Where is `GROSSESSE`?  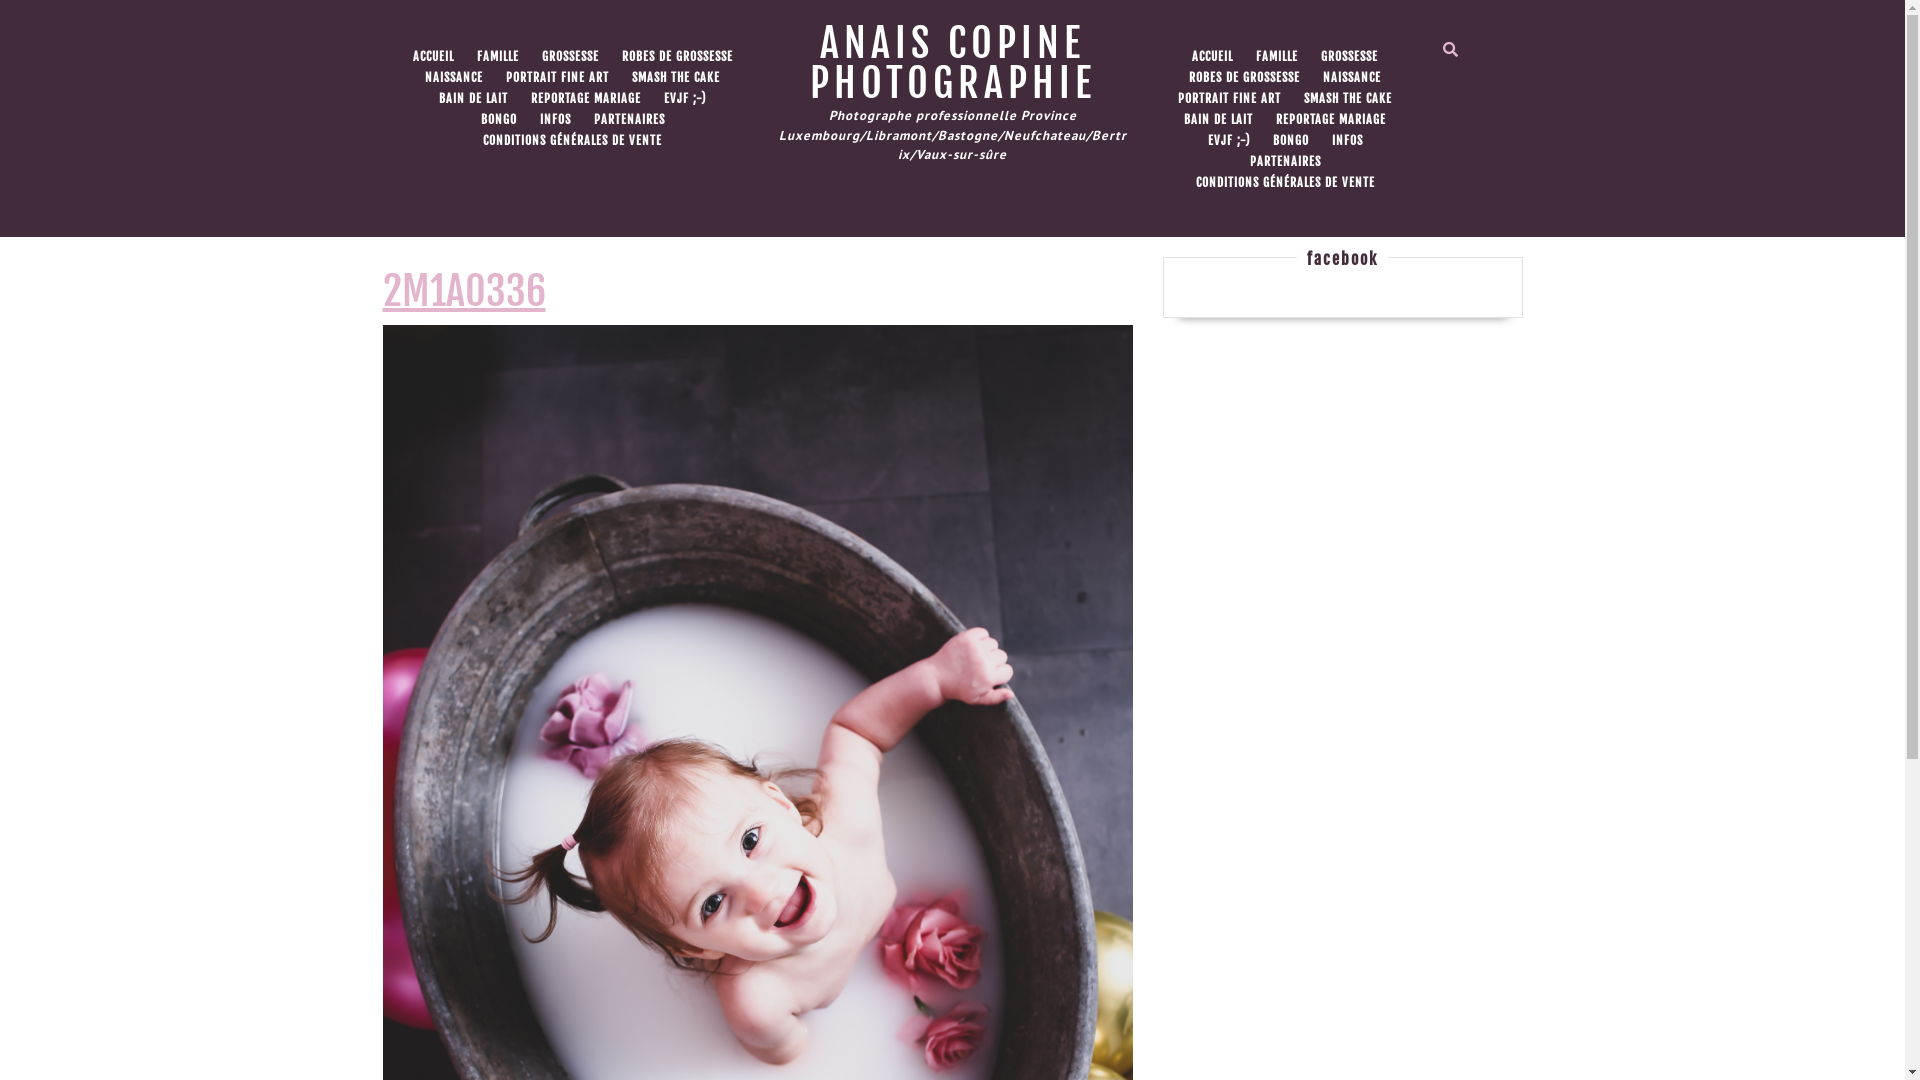 GROSSESSE is located at coordinates (570, 57).